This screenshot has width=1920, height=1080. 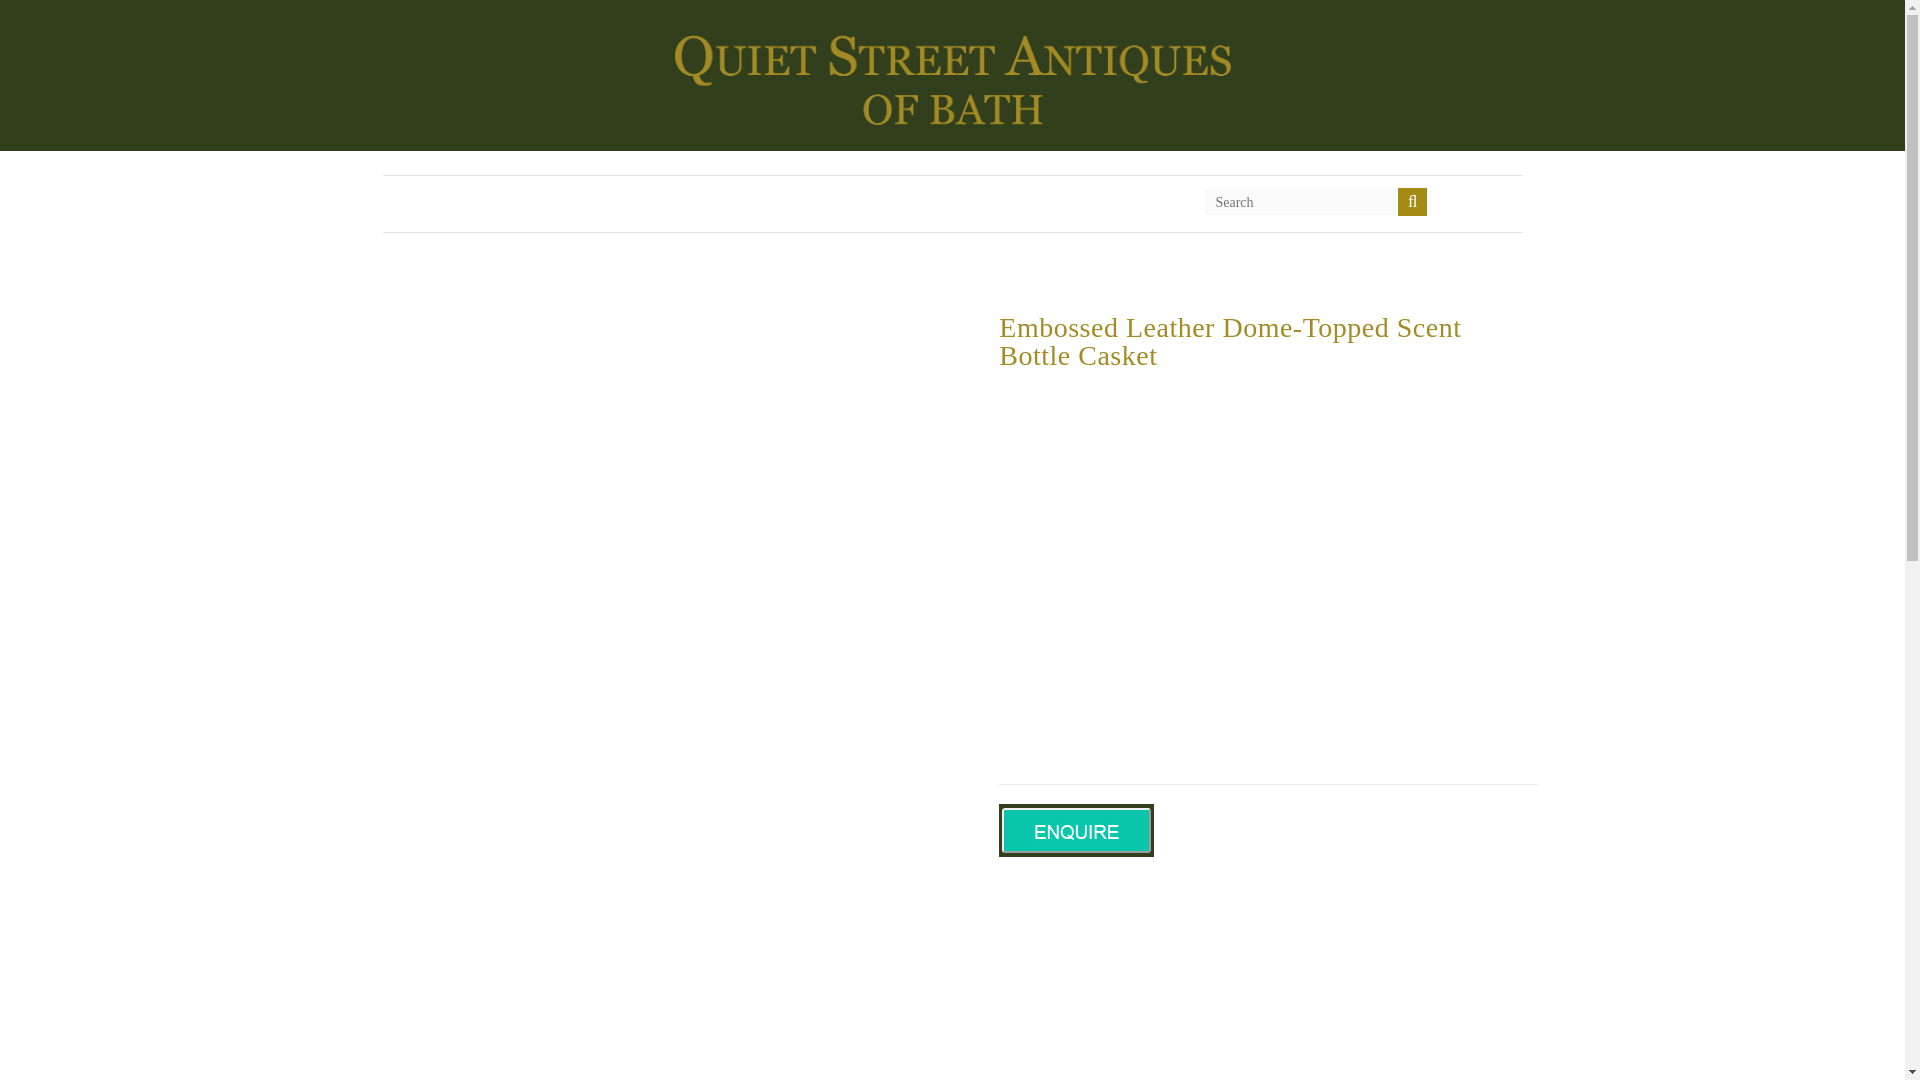 I want to click on HOME, so click(x=501, y=204).